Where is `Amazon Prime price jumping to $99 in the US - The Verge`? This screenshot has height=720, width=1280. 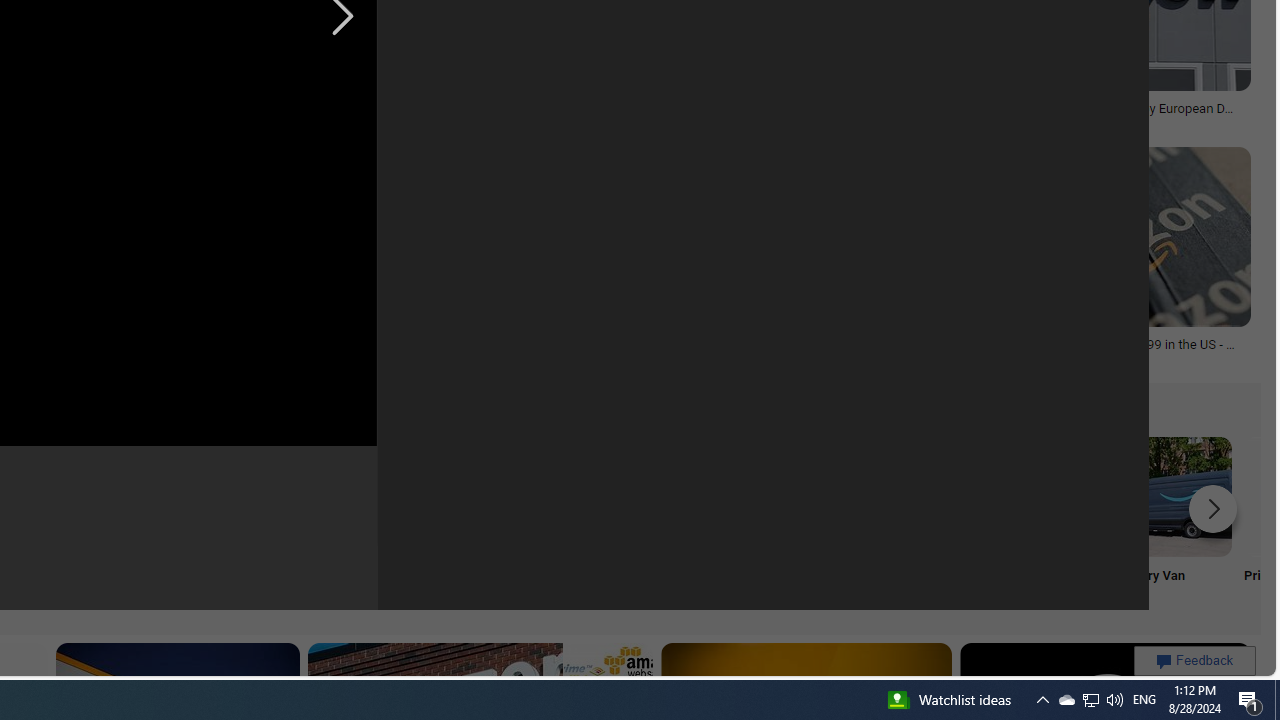 Amazon Prime price jumping to $99 in the US - The Verge is located at coordinates (1098, 350).